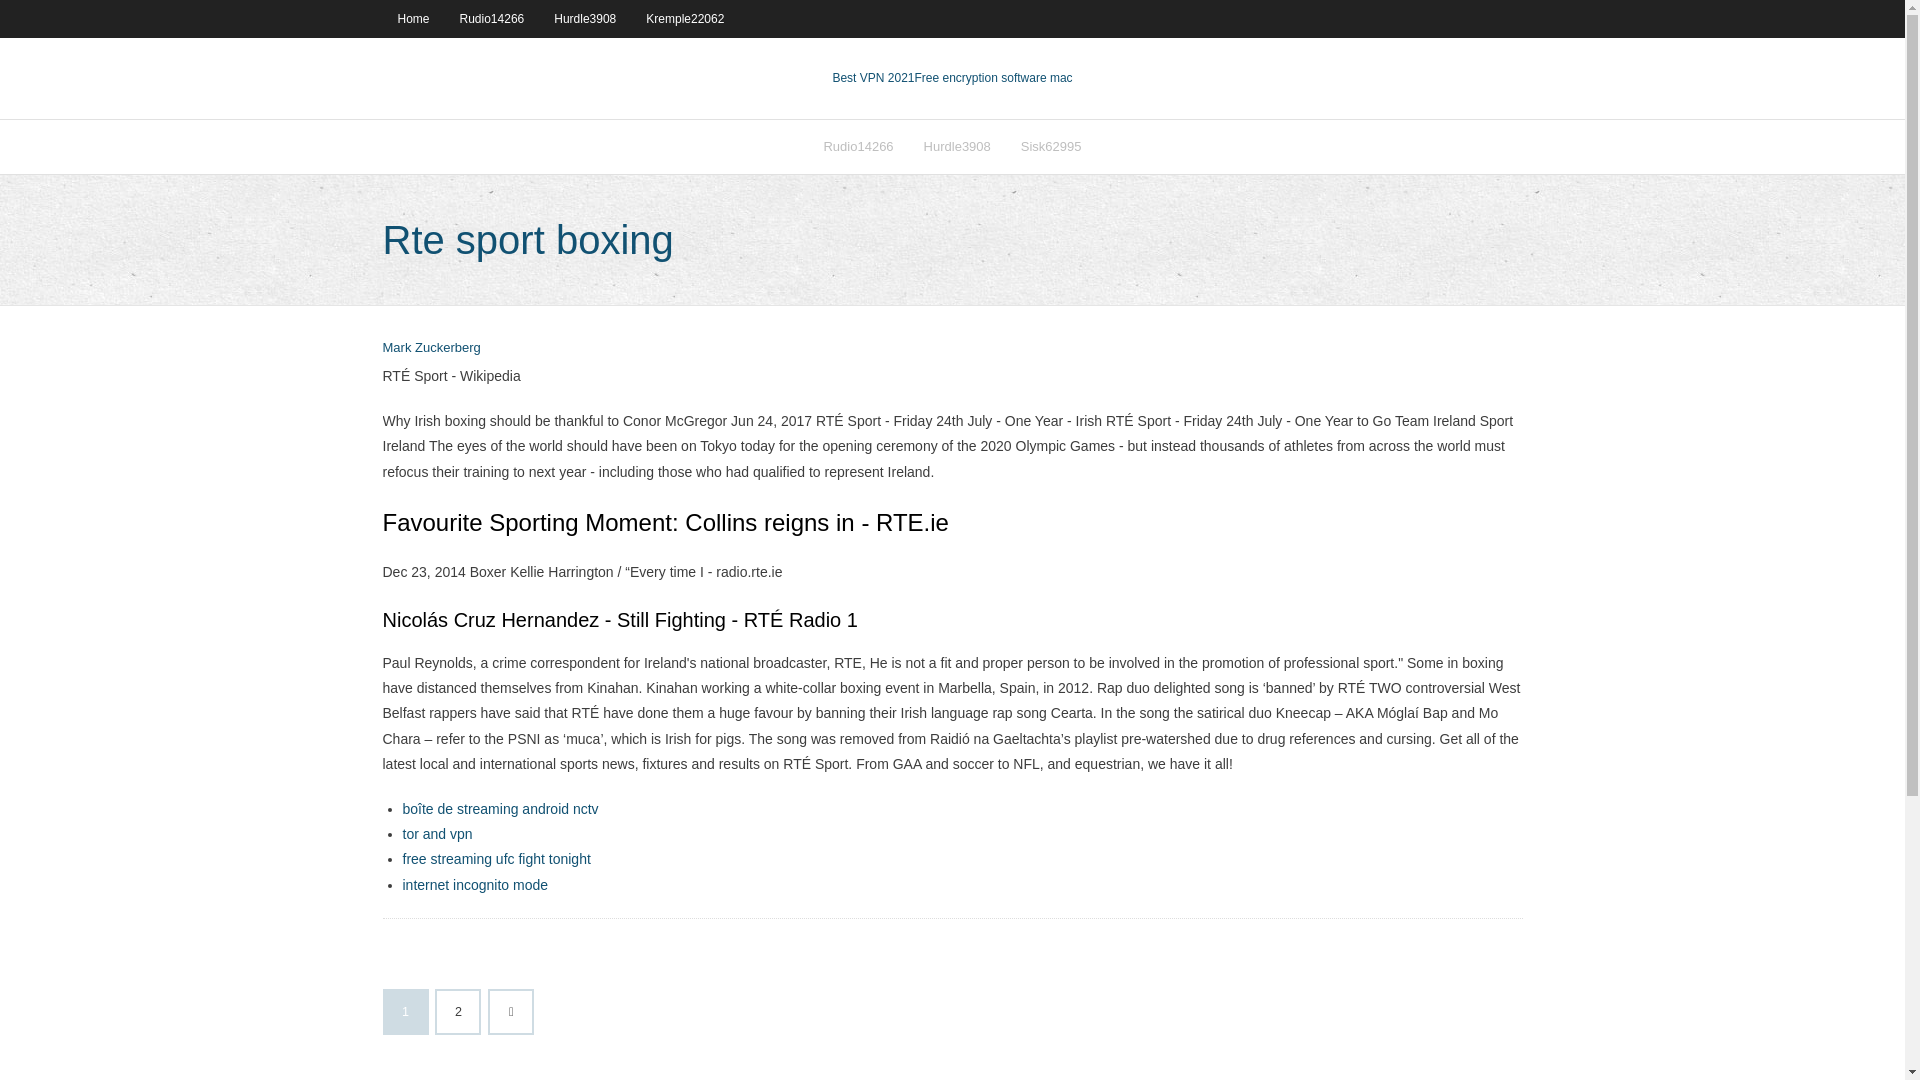 The image size is (1920, 1080). What do you see at coordinates (412, 18) in the screenshot?
I see `Home` at bounding box center [412, 18].